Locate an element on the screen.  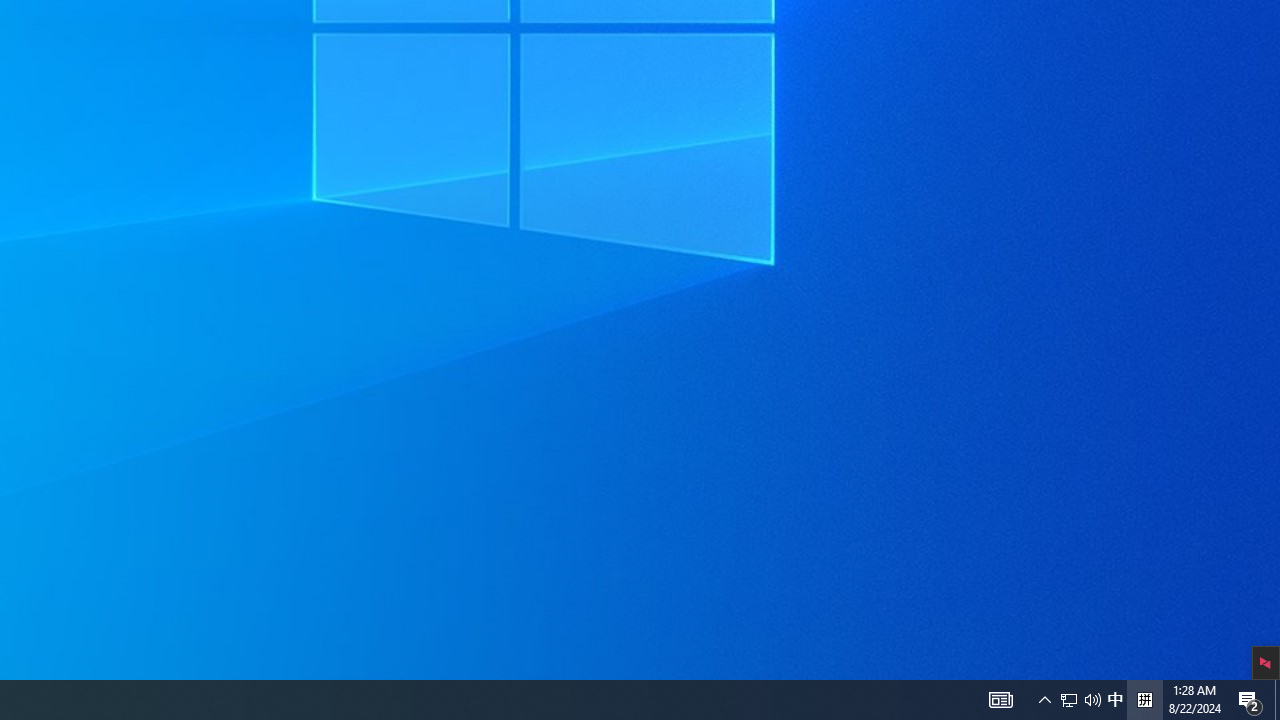
AutomationID: 4105 is located at coordinates (1044, 700).